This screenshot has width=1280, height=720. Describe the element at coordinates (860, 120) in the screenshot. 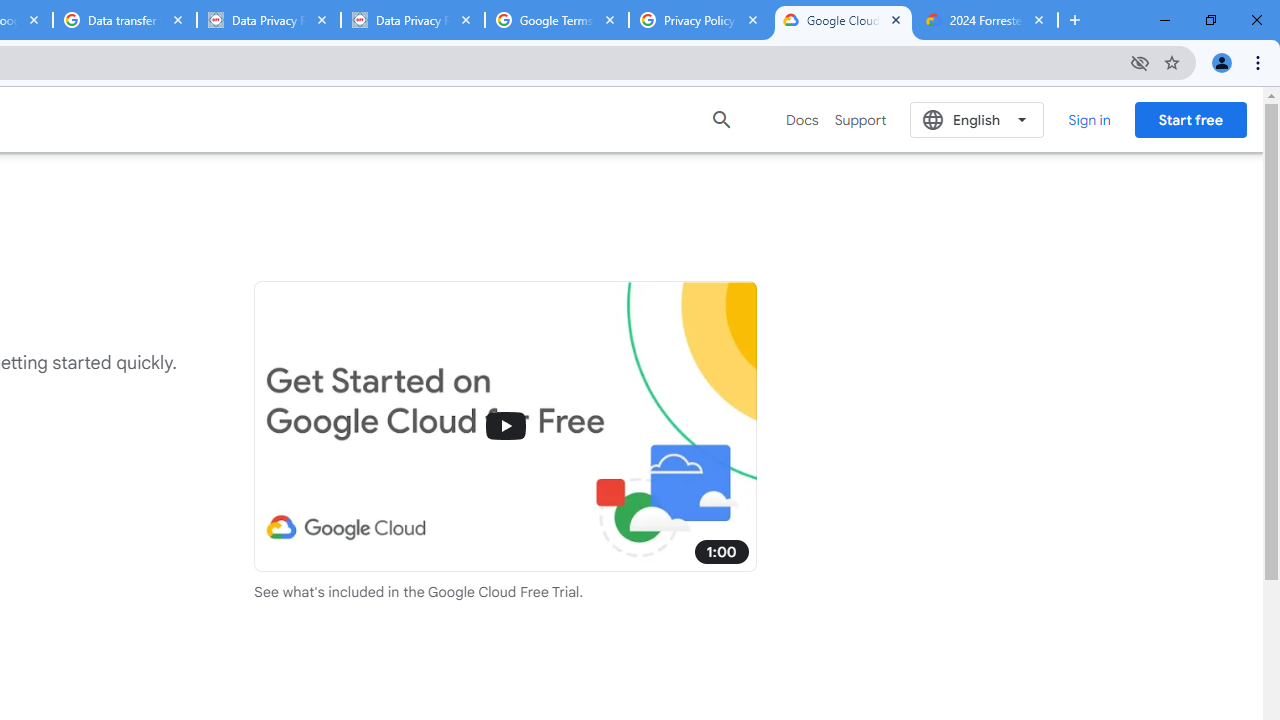

I see `Support` at that location.